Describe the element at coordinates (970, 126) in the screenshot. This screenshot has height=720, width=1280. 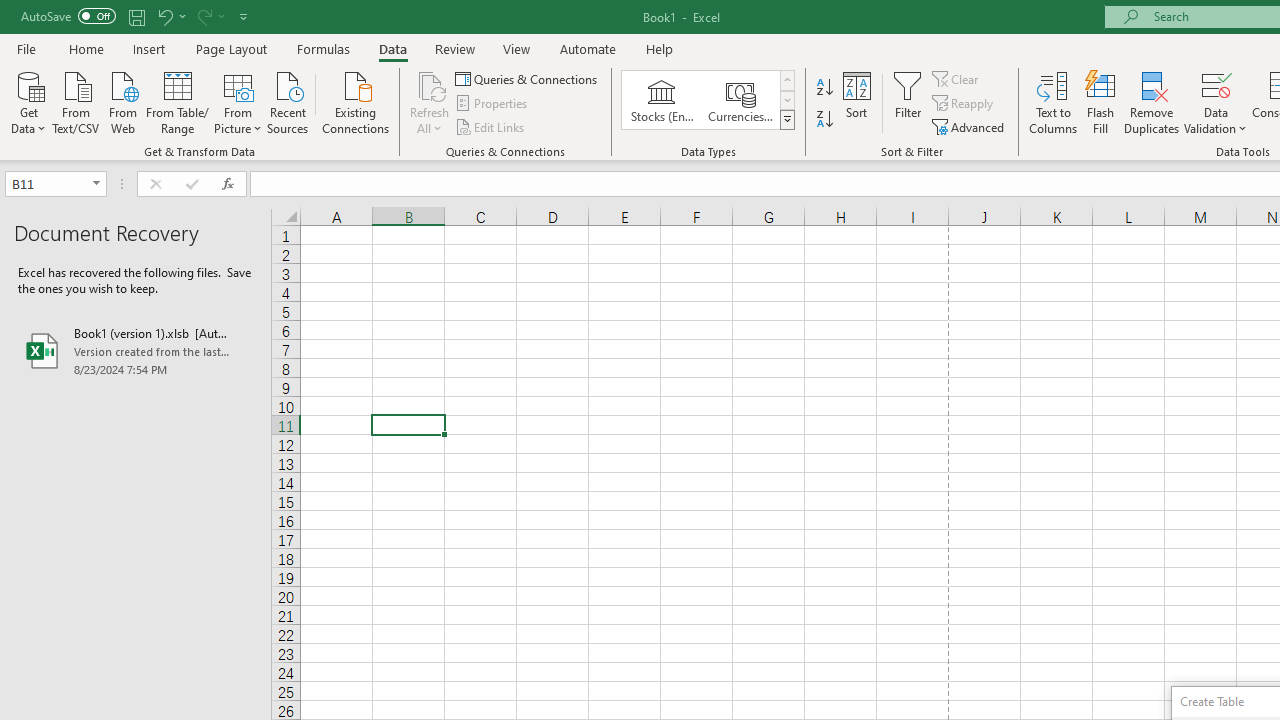
I see `Advanced...` at that location.